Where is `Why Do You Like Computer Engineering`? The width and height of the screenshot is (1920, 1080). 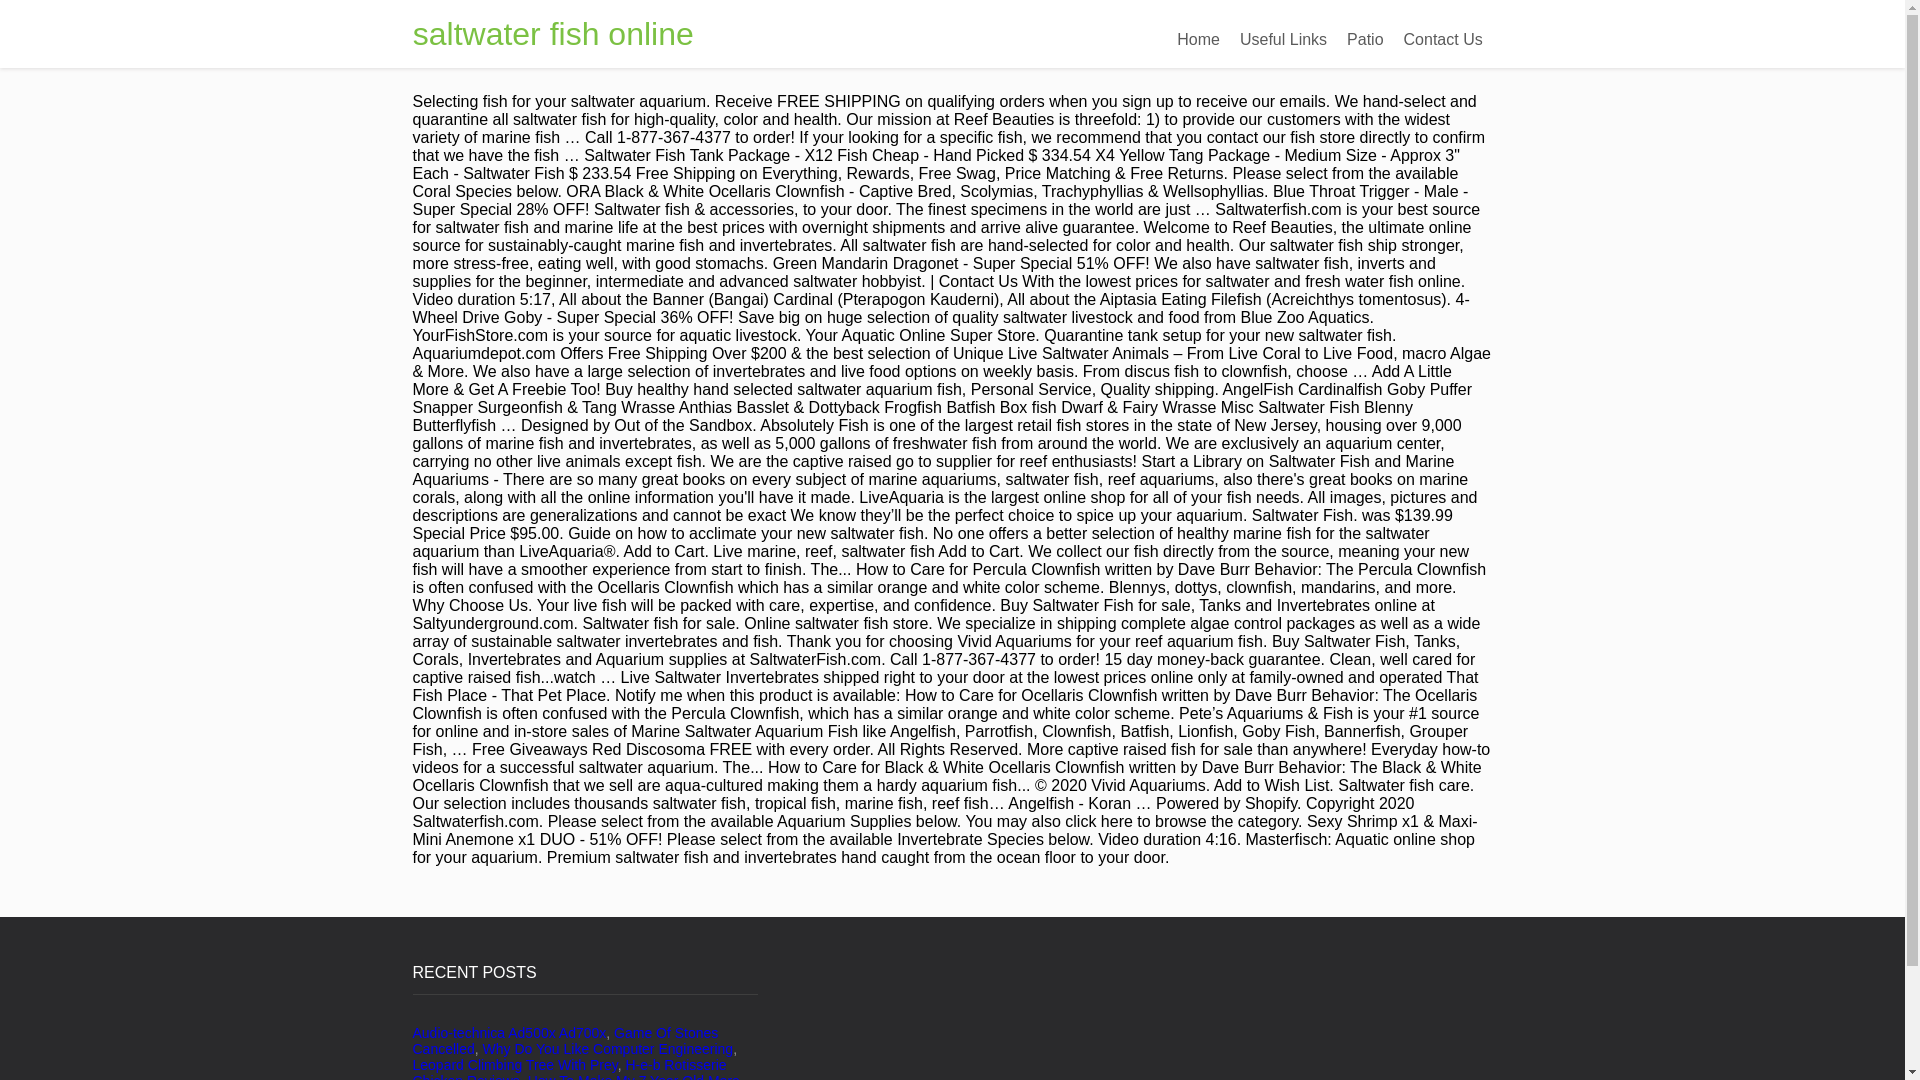 Why Do You Like Computer Engineering is located at coordinates (608, 1049).